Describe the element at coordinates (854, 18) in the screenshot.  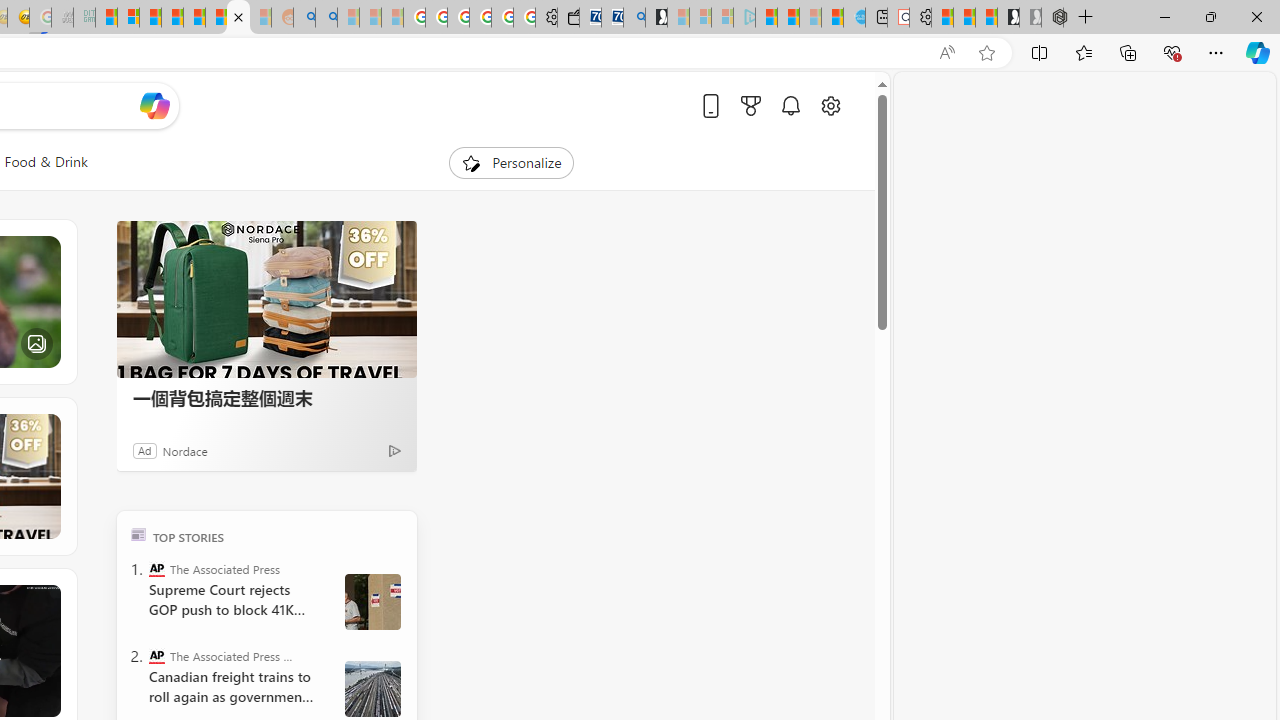
I see `Home | Sky Blue Bikes - Sky Blue Bikes` at that location.